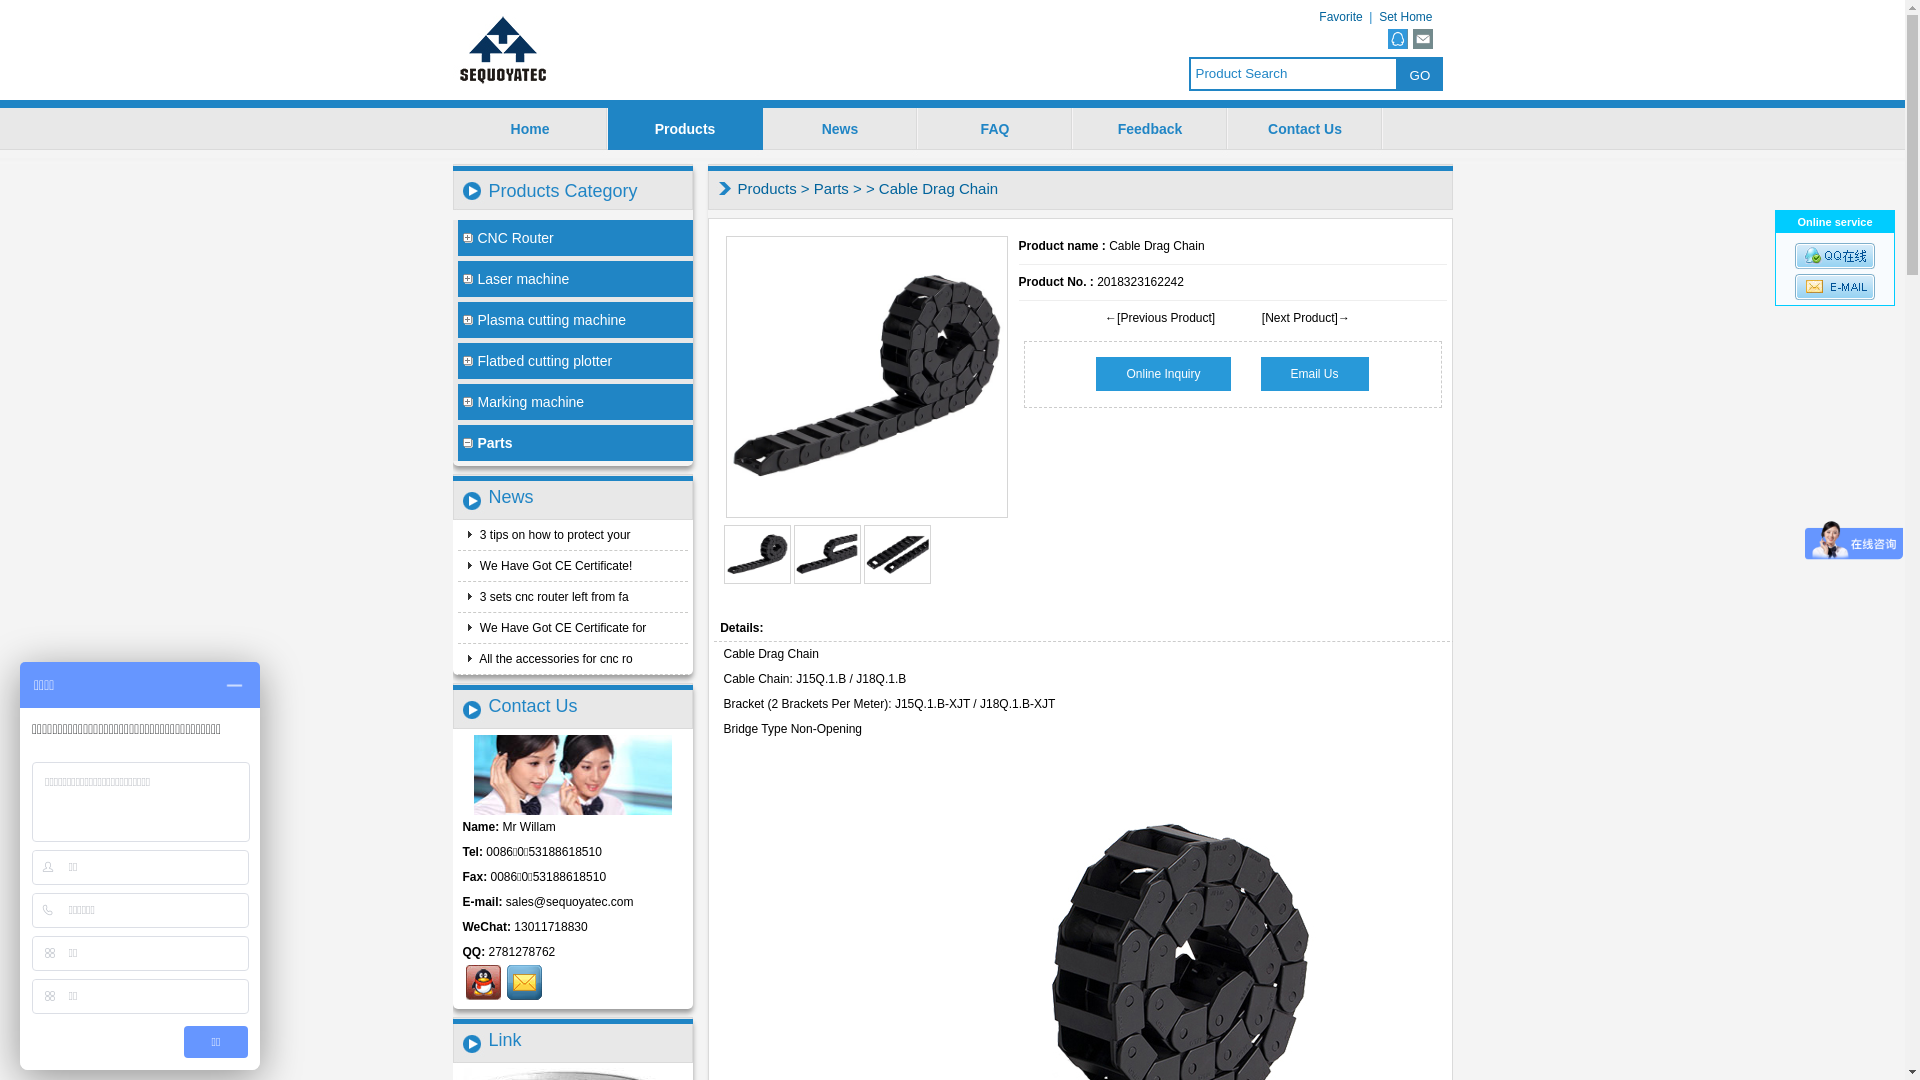  I want to click on Home, so click(530, 129).